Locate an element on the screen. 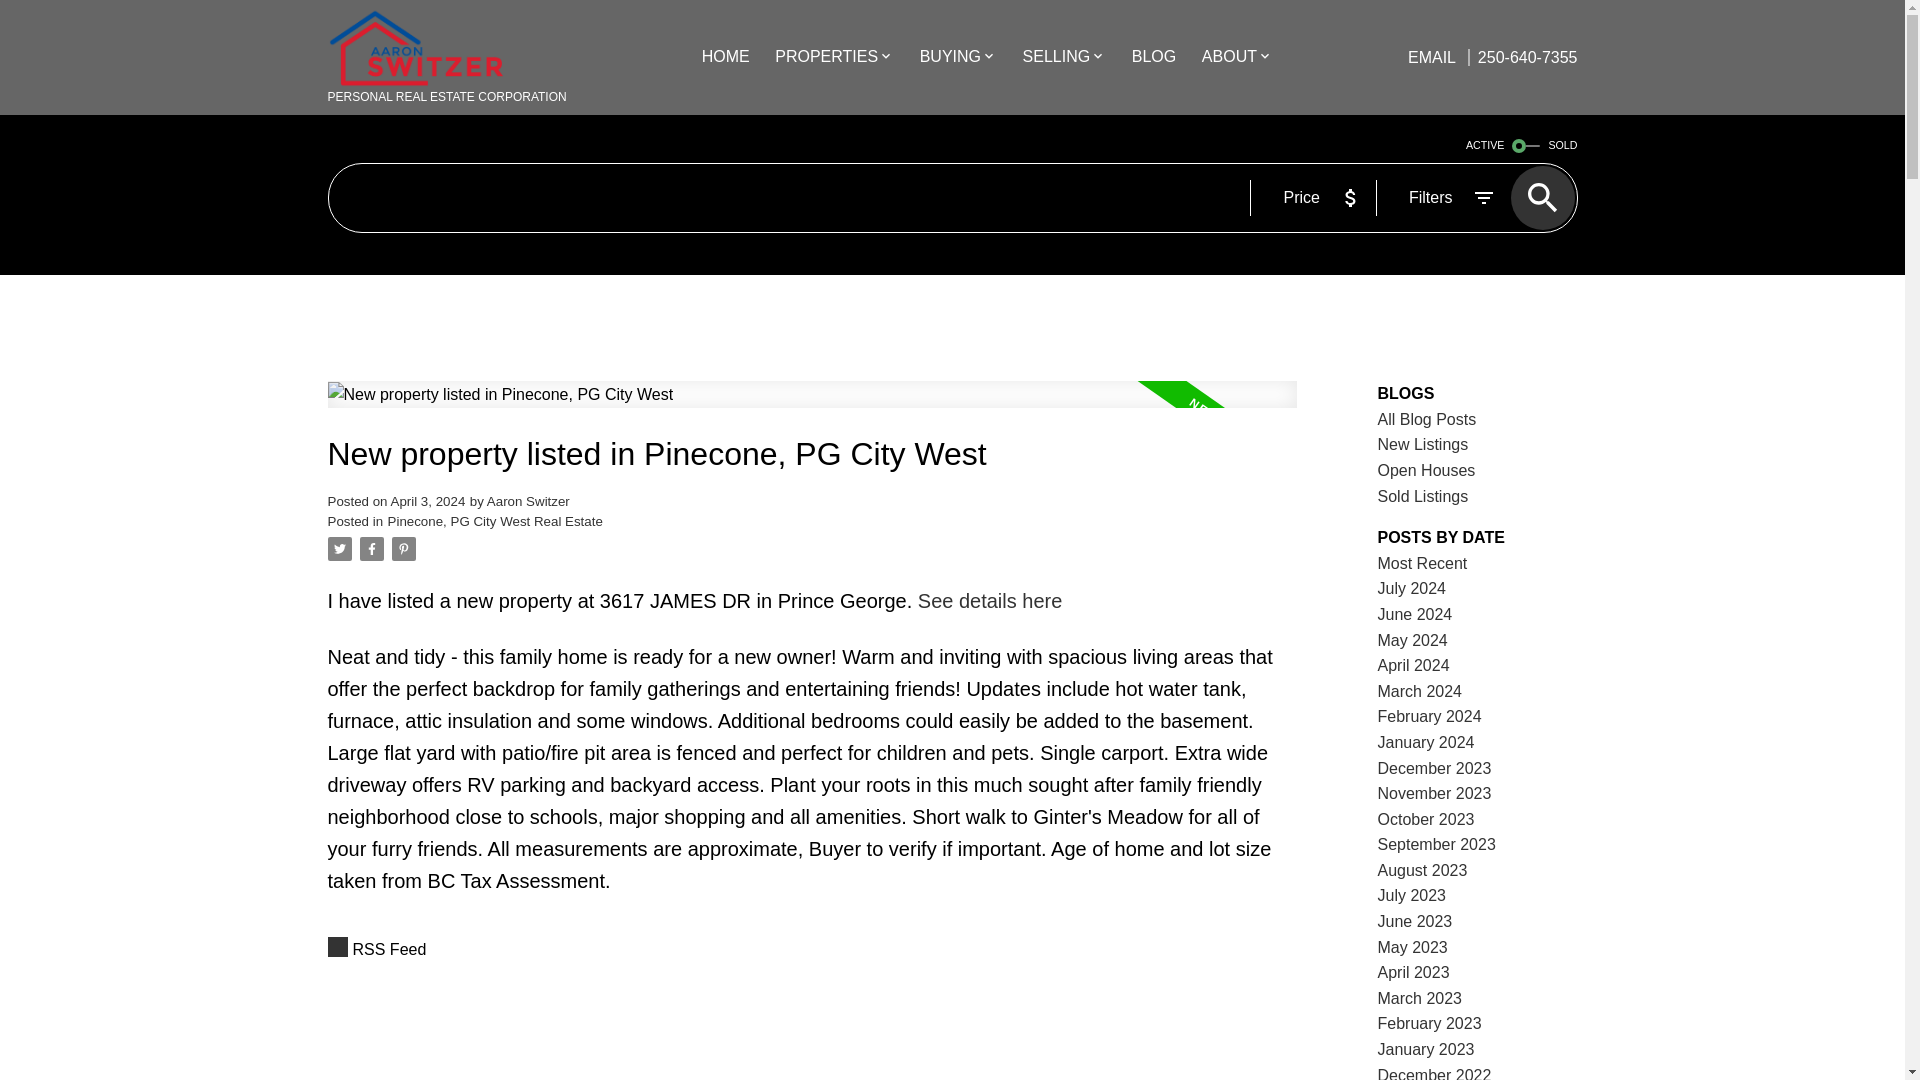  September 2023 is located at coordinates (1436, 844).